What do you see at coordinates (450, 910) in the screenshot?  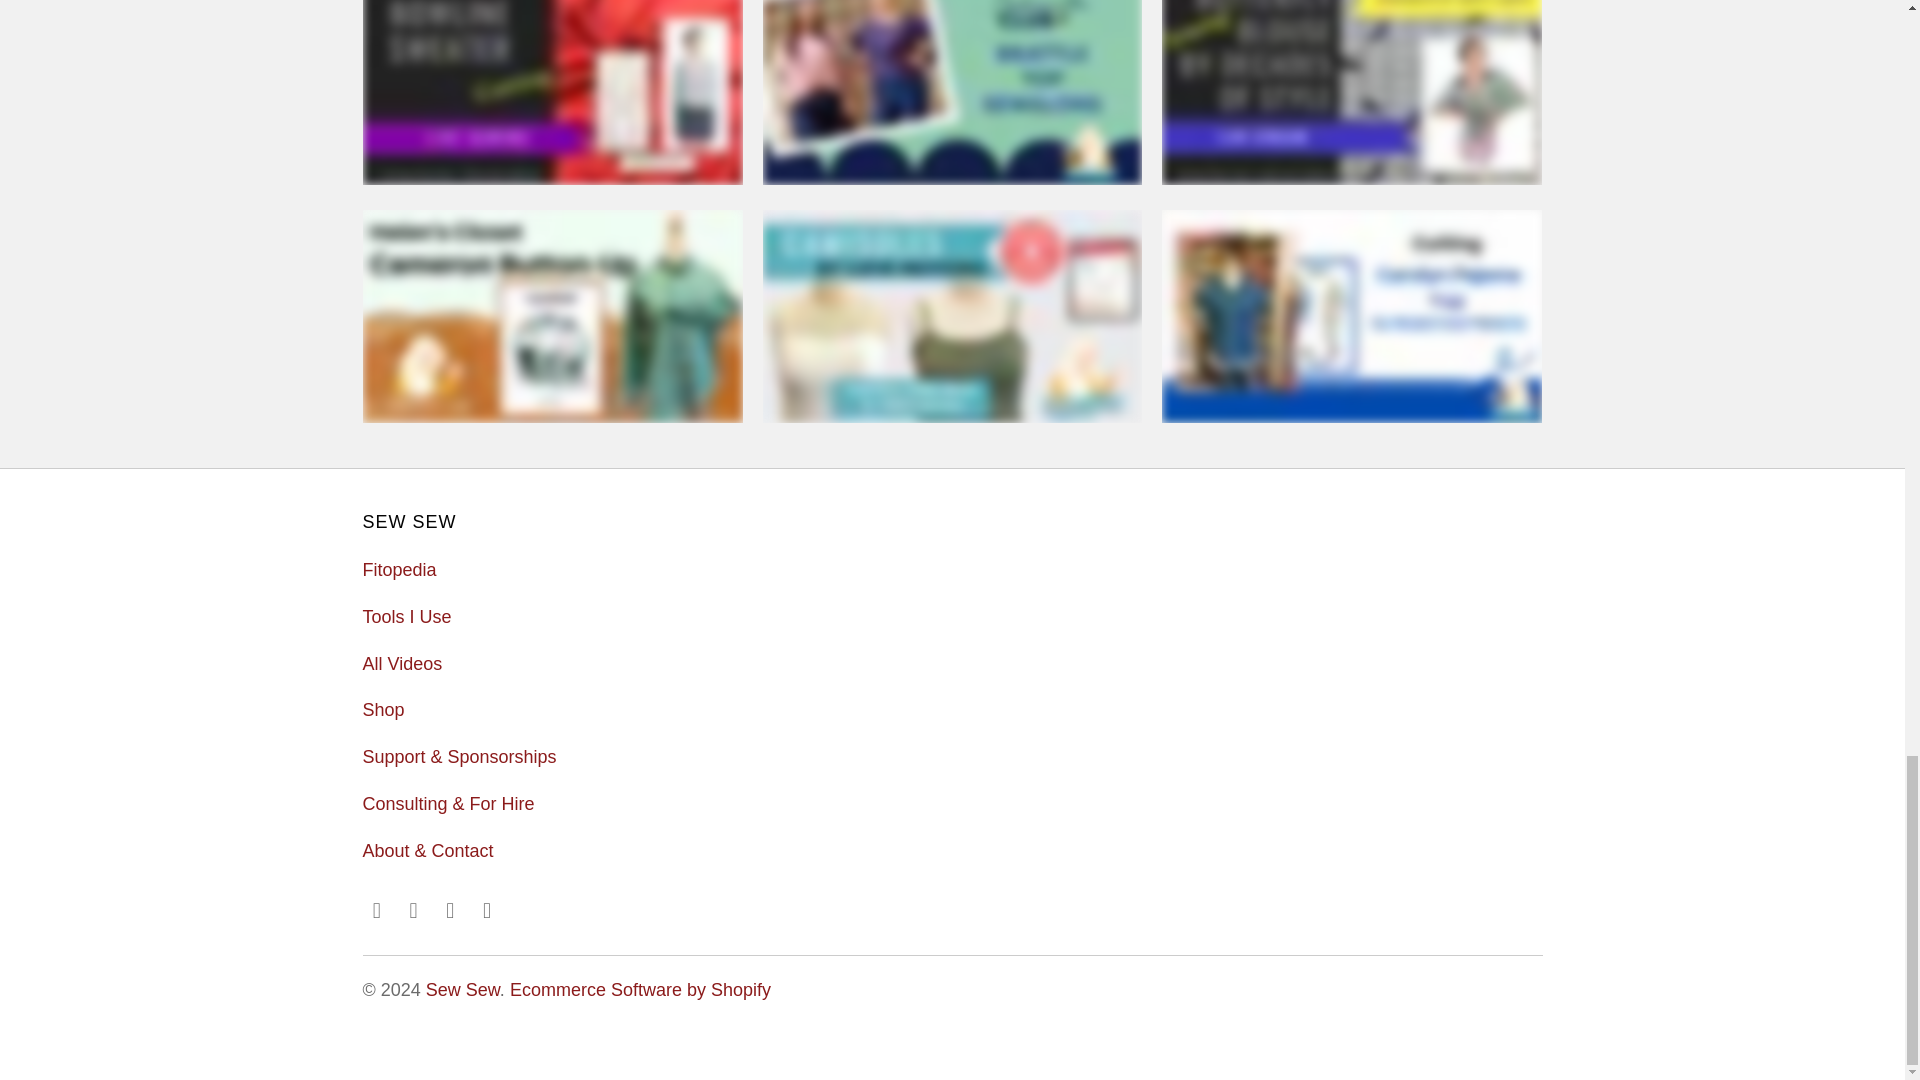 I see `Sew Sew on Instagram` at bounding box center [450, 910].